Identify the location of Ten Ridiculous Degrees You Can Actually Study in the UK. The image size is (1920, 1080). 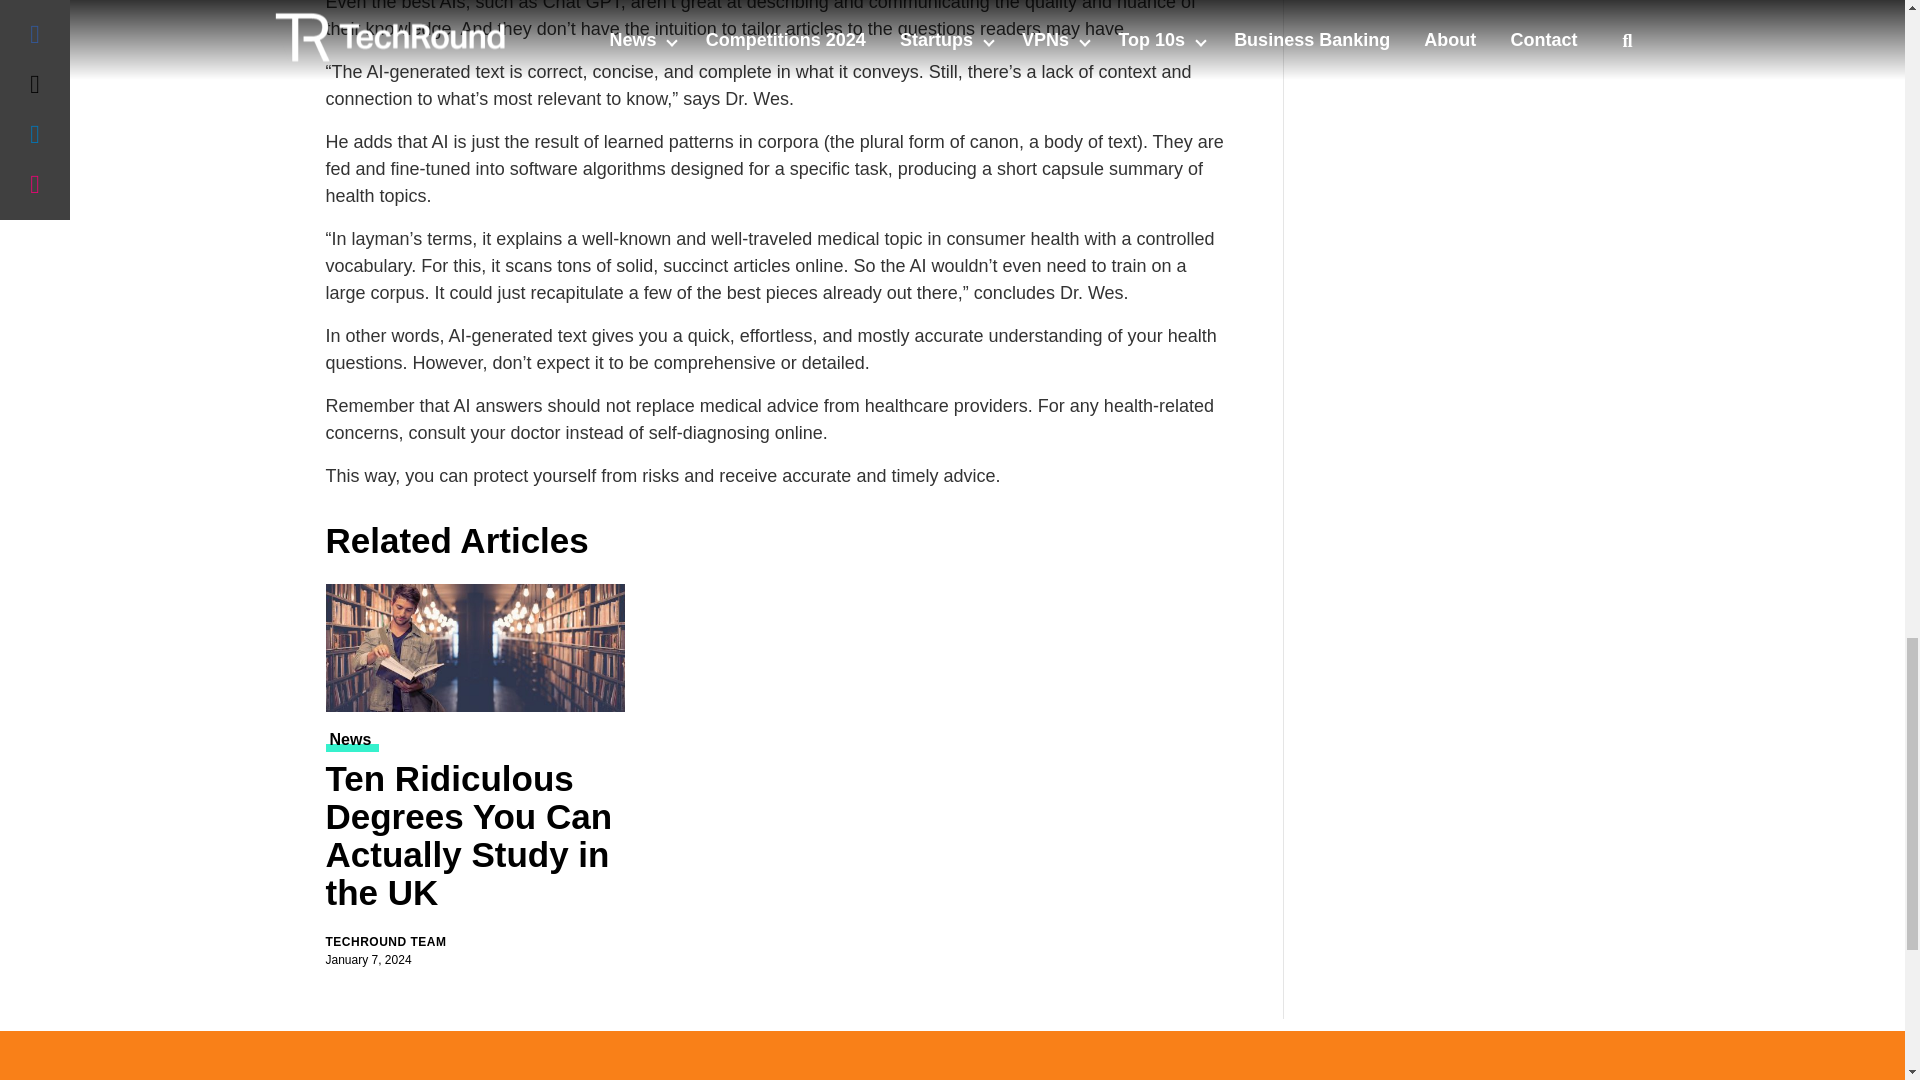
(476, 648).